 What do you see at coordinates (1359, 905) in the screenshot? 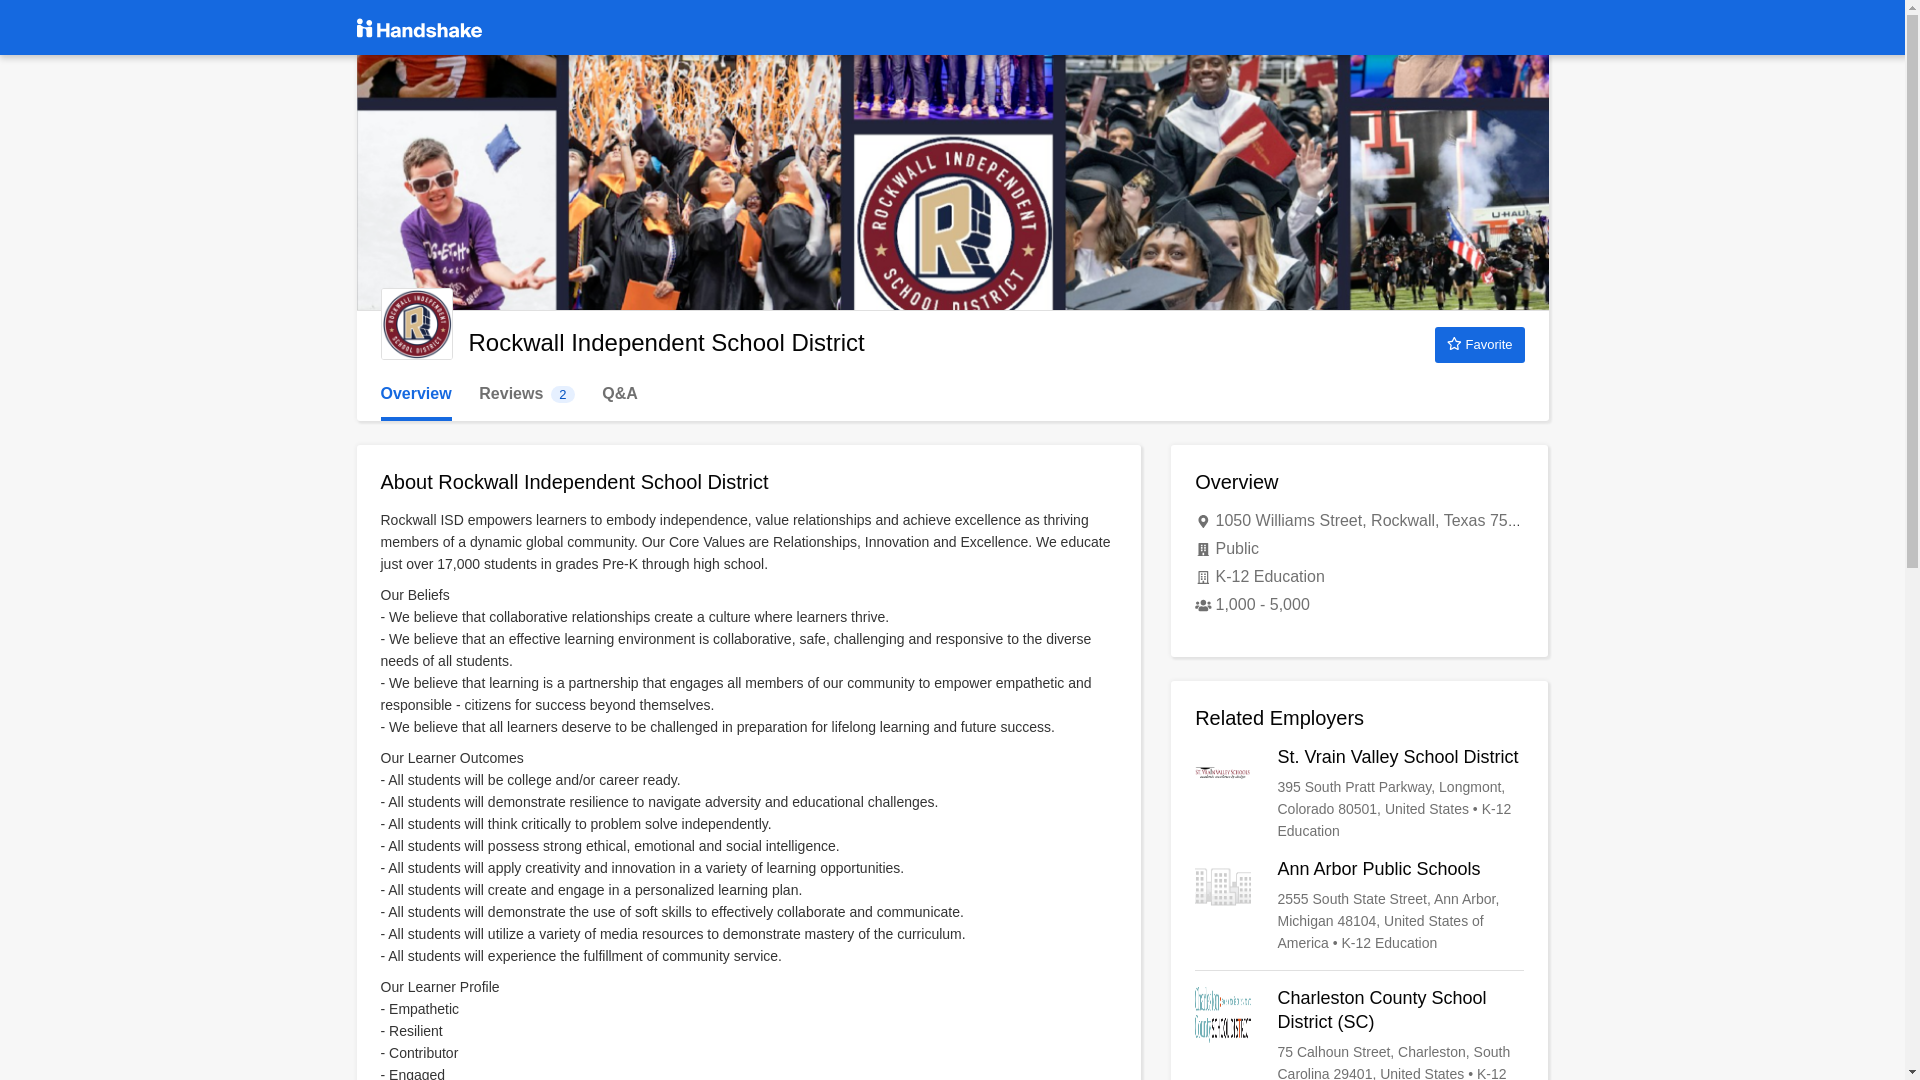
I see `Ann Arbor Public Schools` at bounding box center [1359, 905].